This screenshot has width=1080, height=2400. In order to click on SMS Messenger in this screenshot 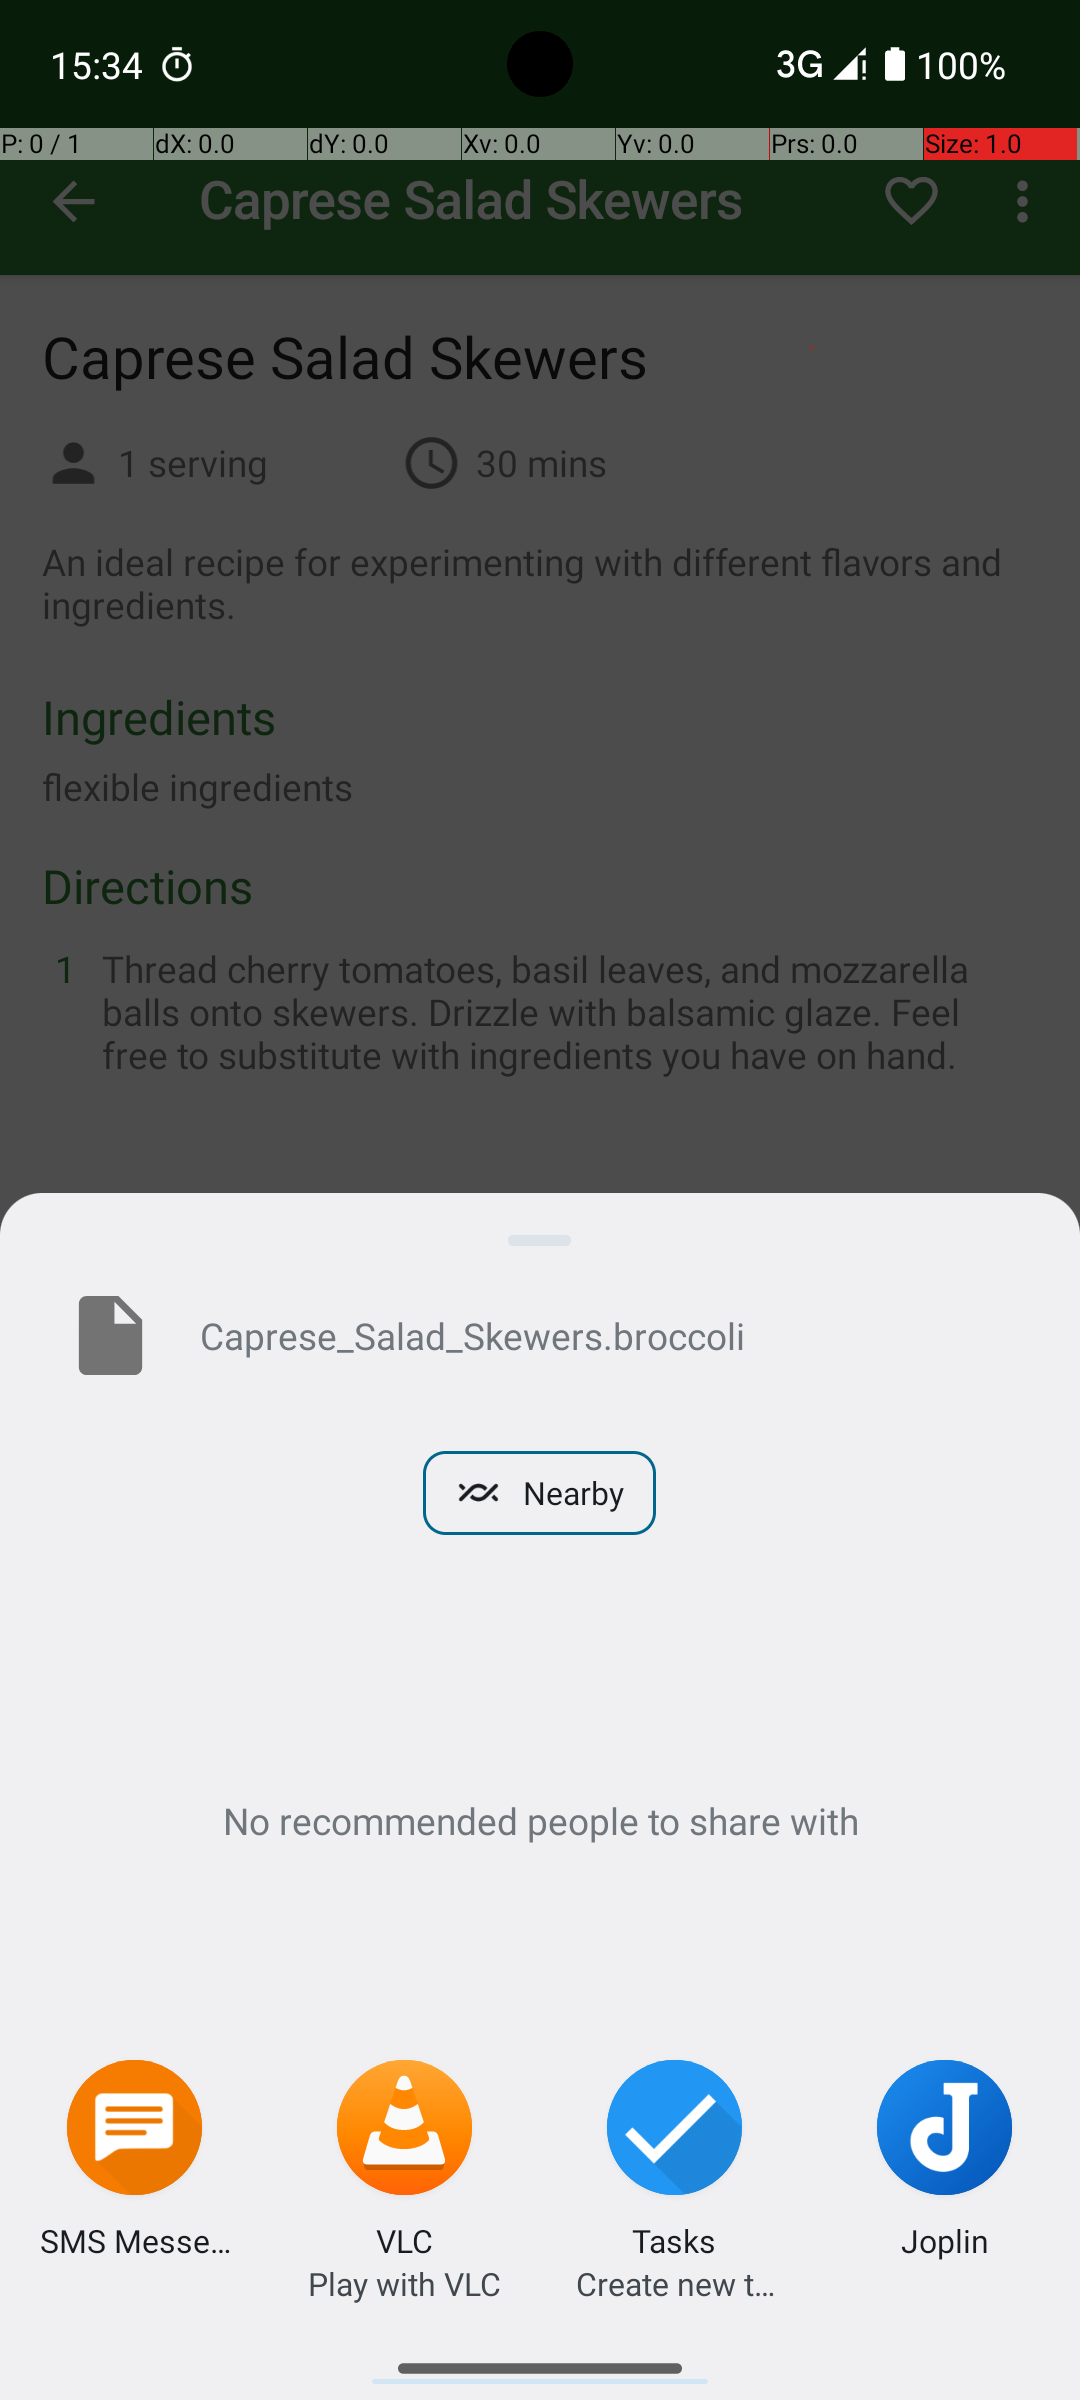, I will do `click(135, 2240)`.